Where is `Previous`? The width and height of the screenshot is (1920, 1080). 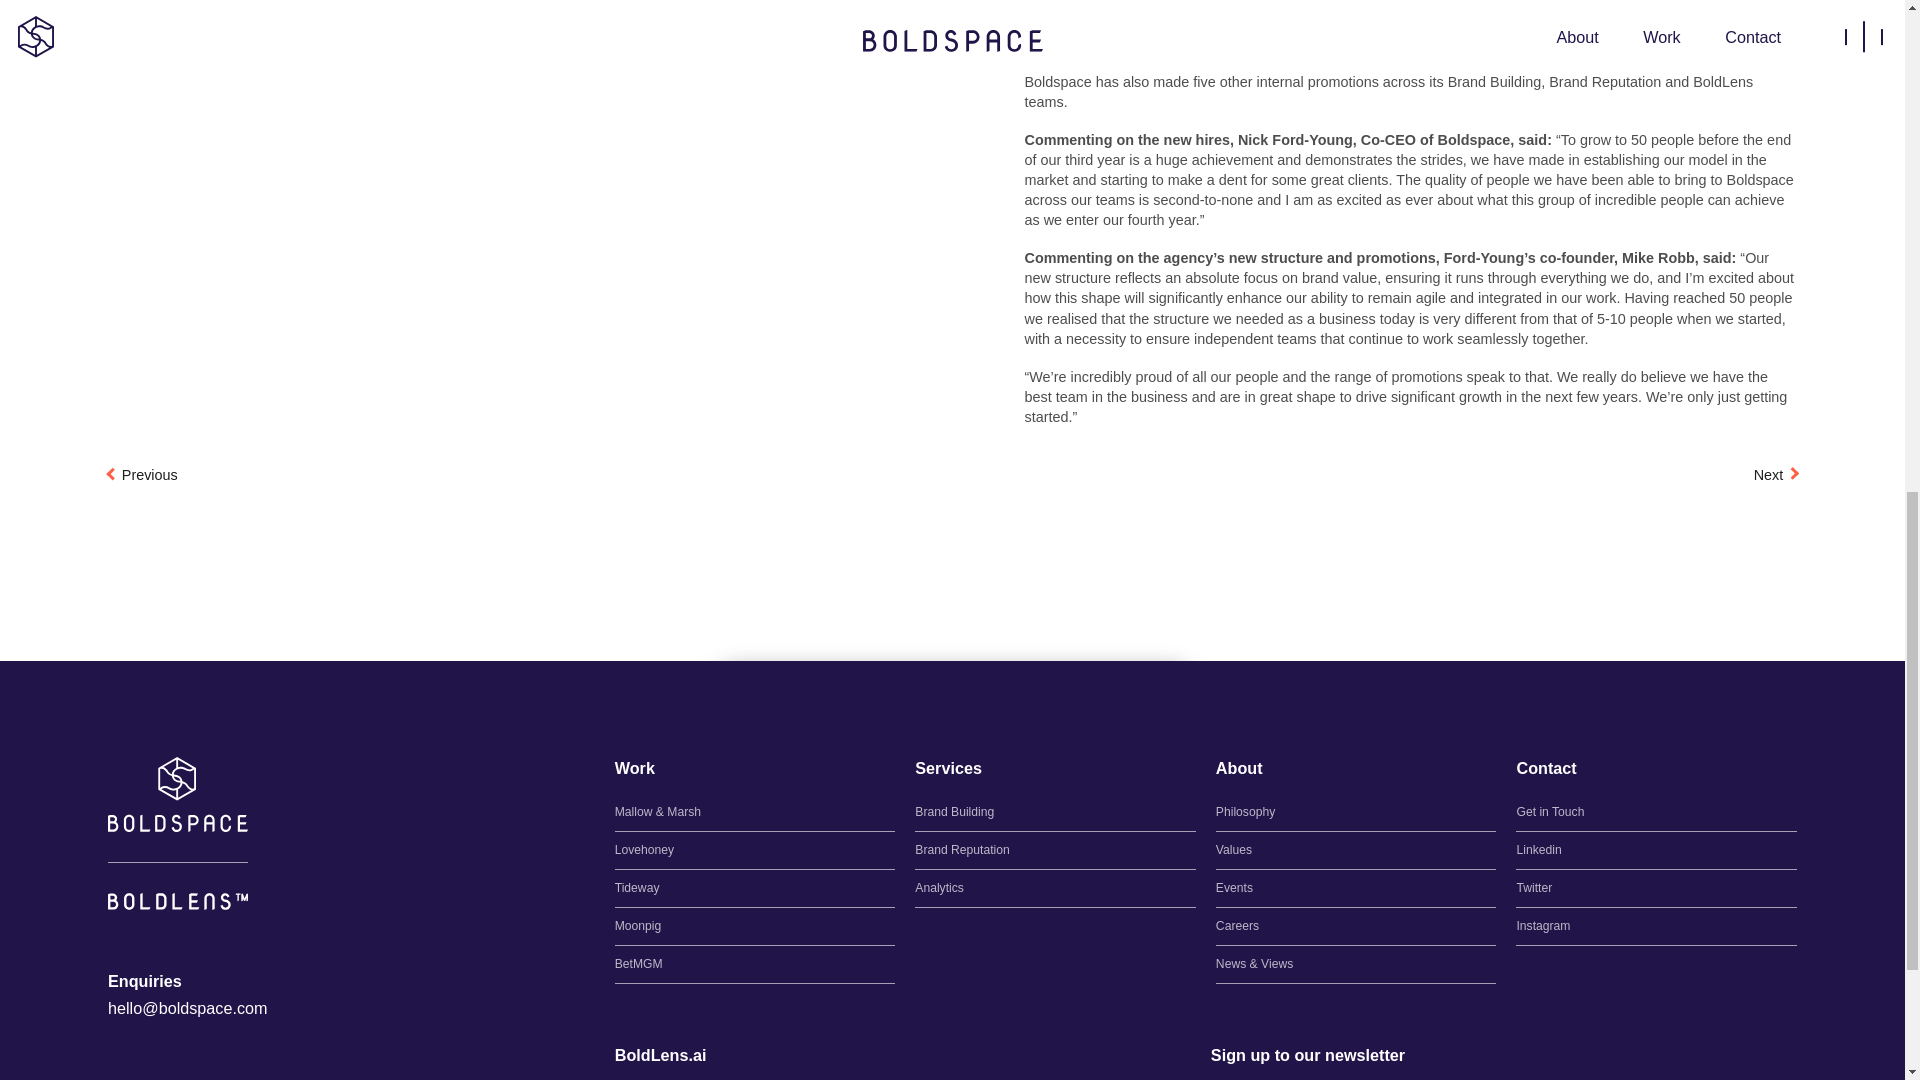 Previous is located at coordinates (142, 474).